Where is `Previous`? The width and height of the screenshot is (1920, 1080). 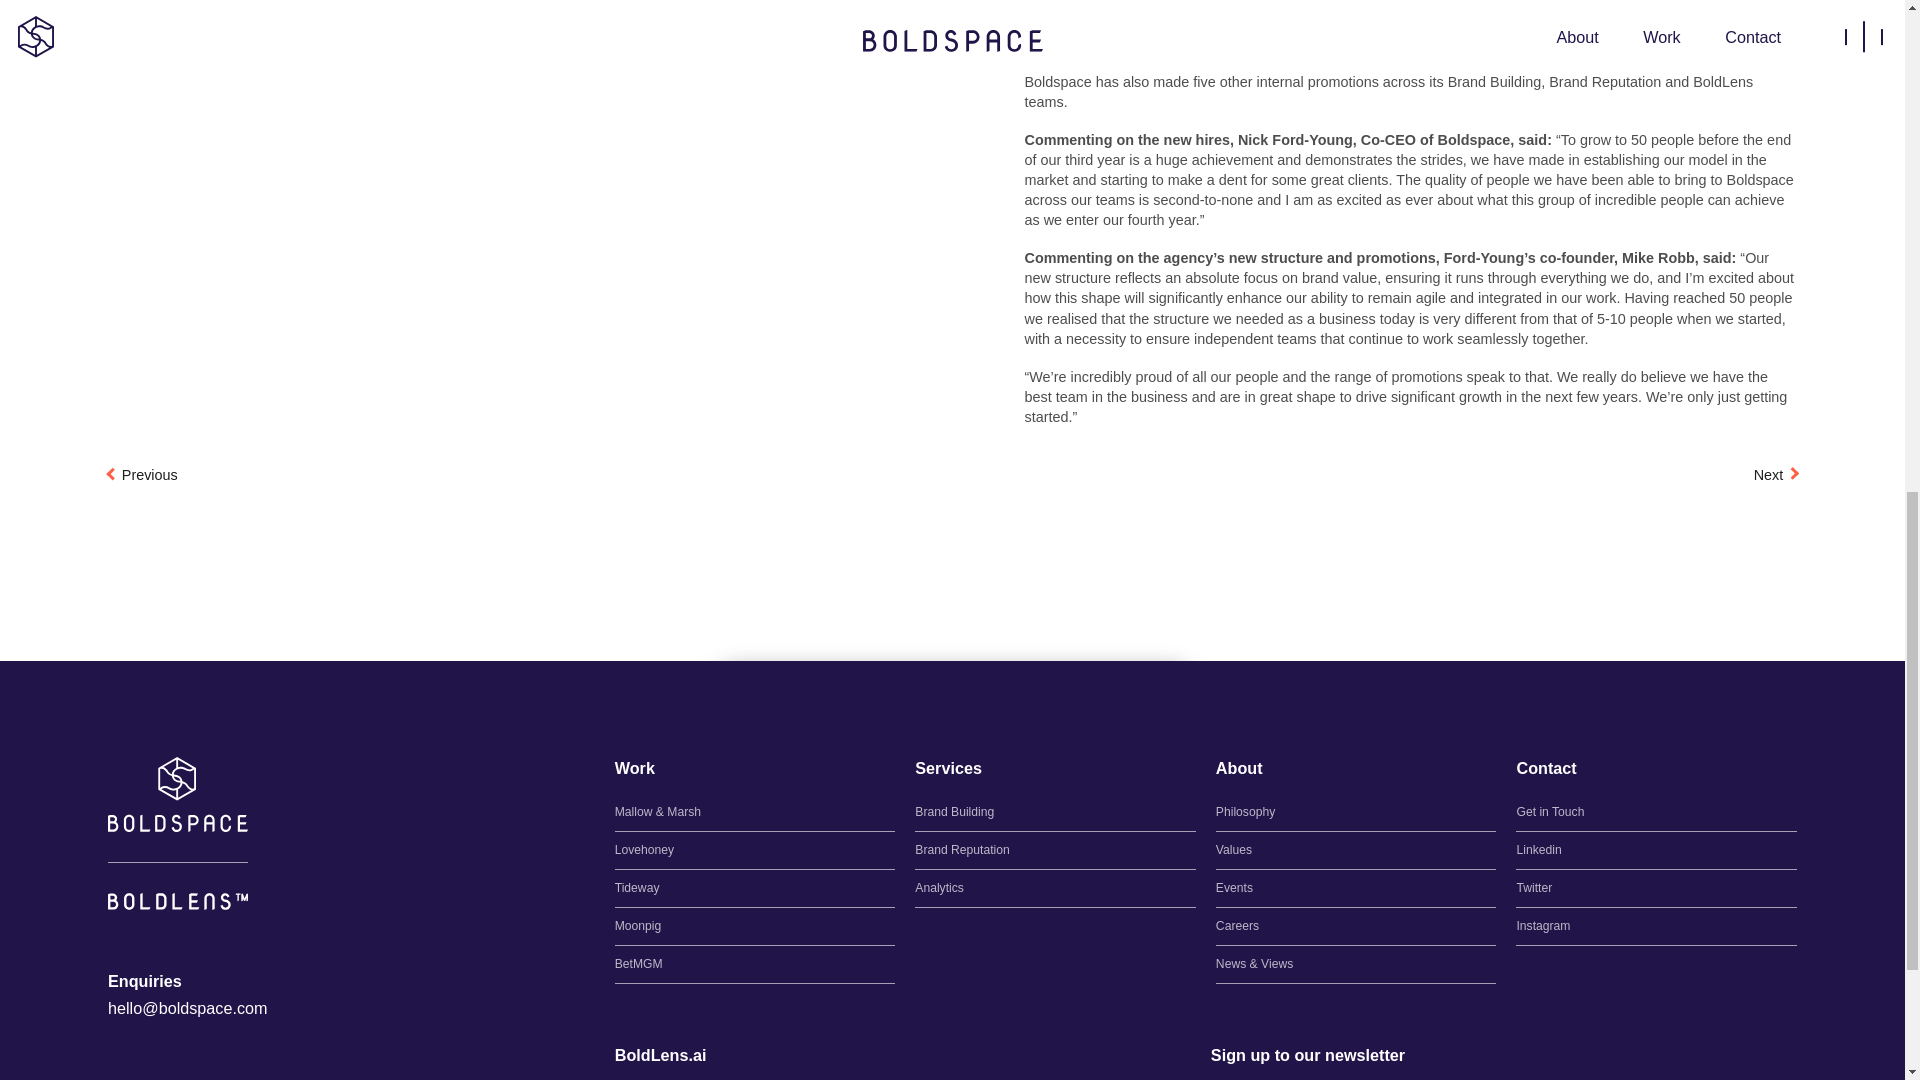 Previous is located at coordinates (142, 474).